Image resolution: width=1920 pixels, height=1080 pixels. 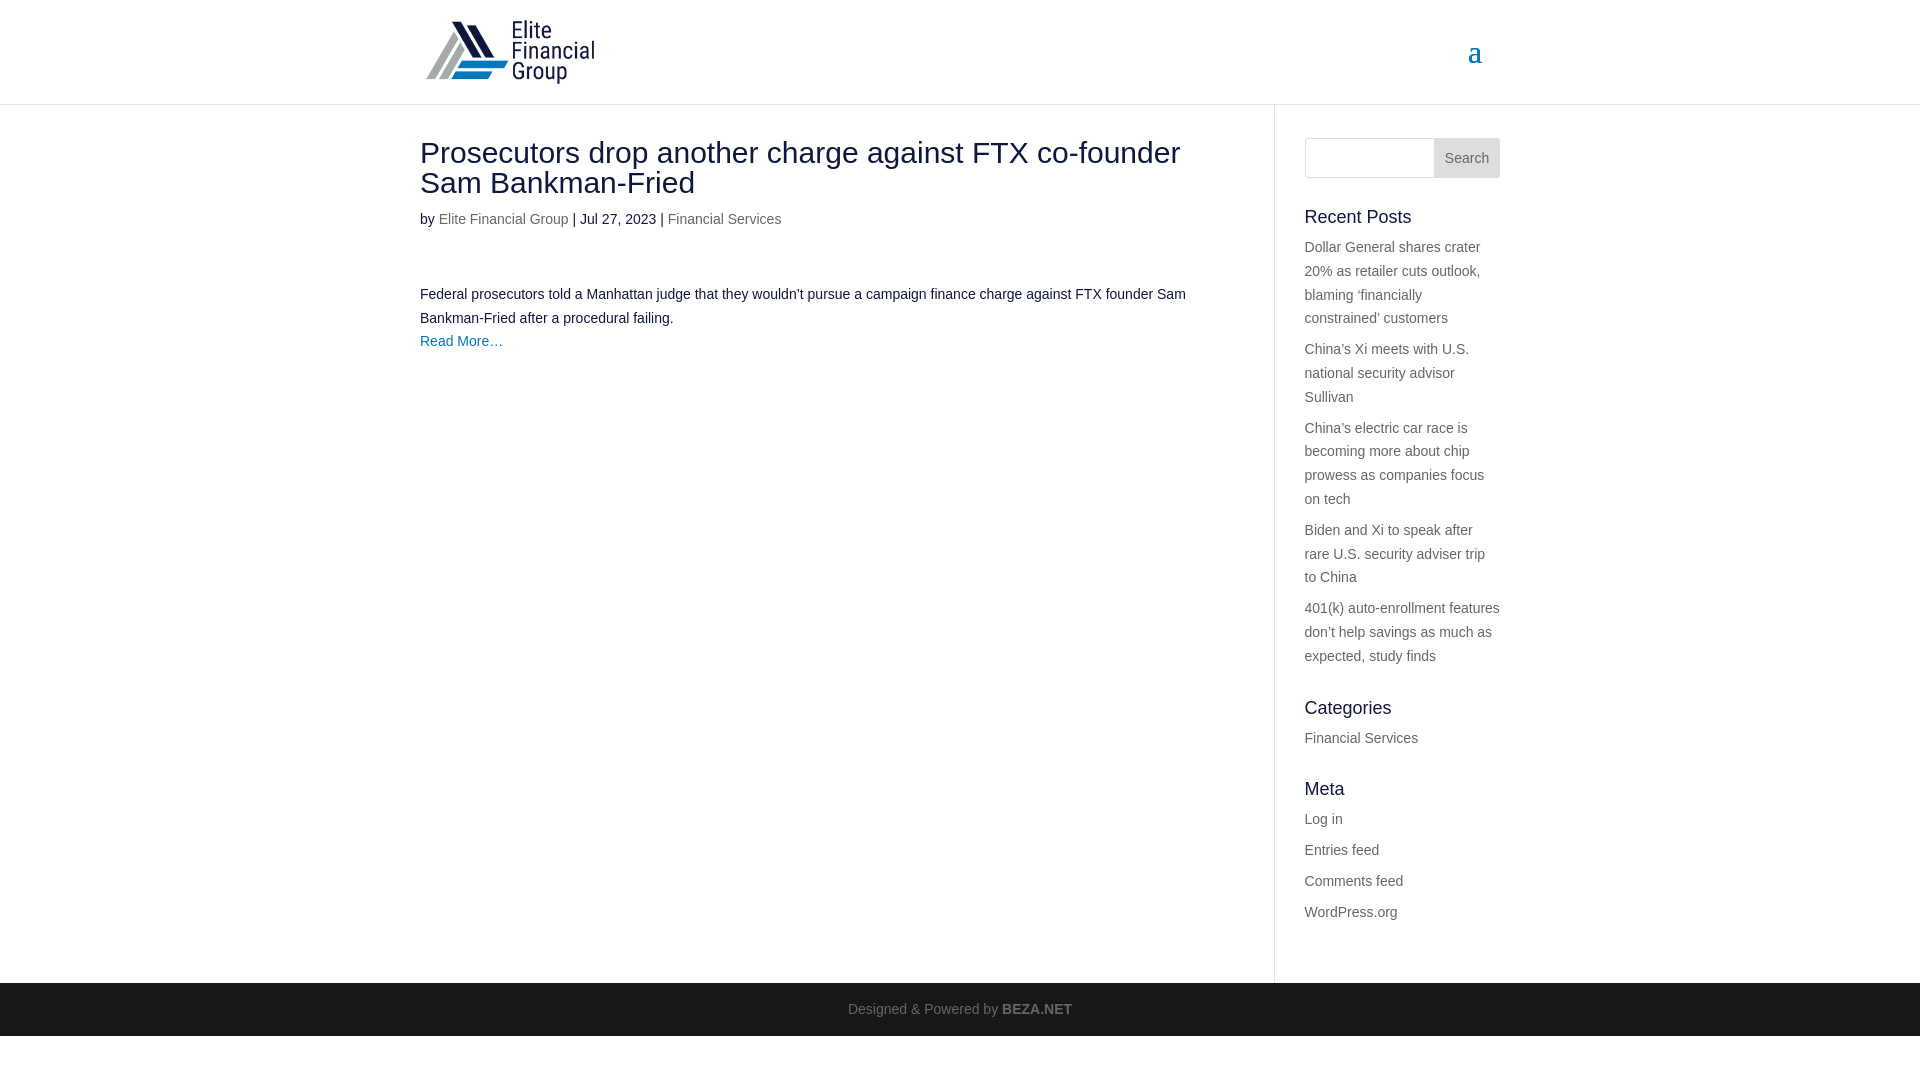 I want to click on Posts by Elite Financial Group, so click(x=504, y=218).